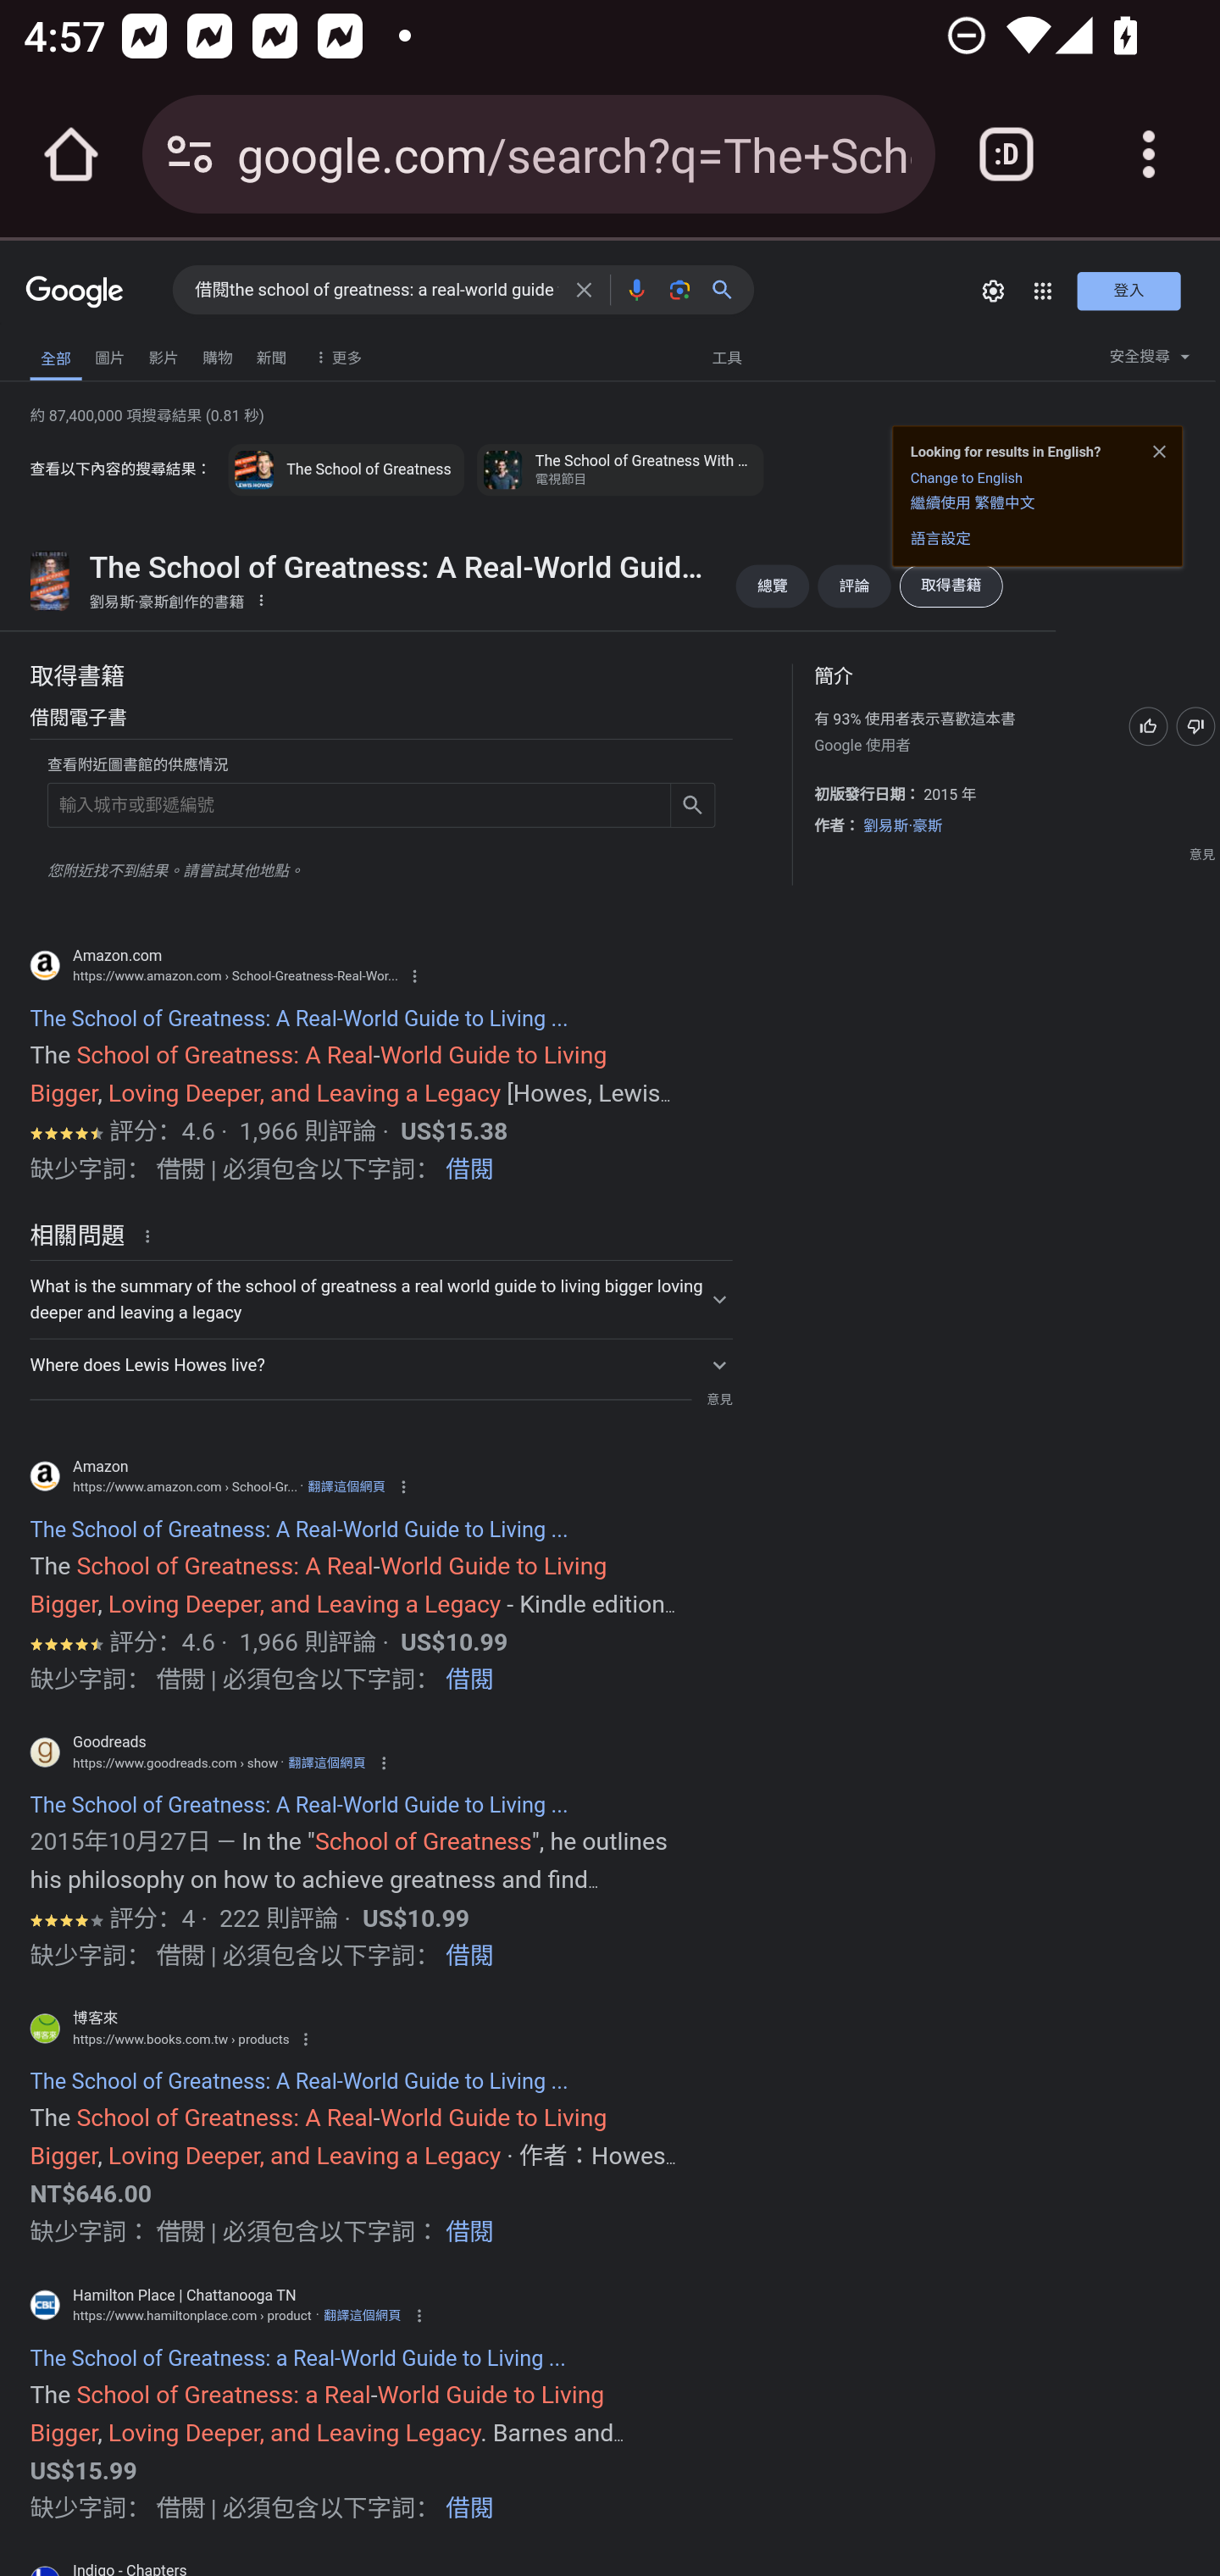  Describe the element at coordinates (218, 355) in the screenshot. I see `購物` at that location.